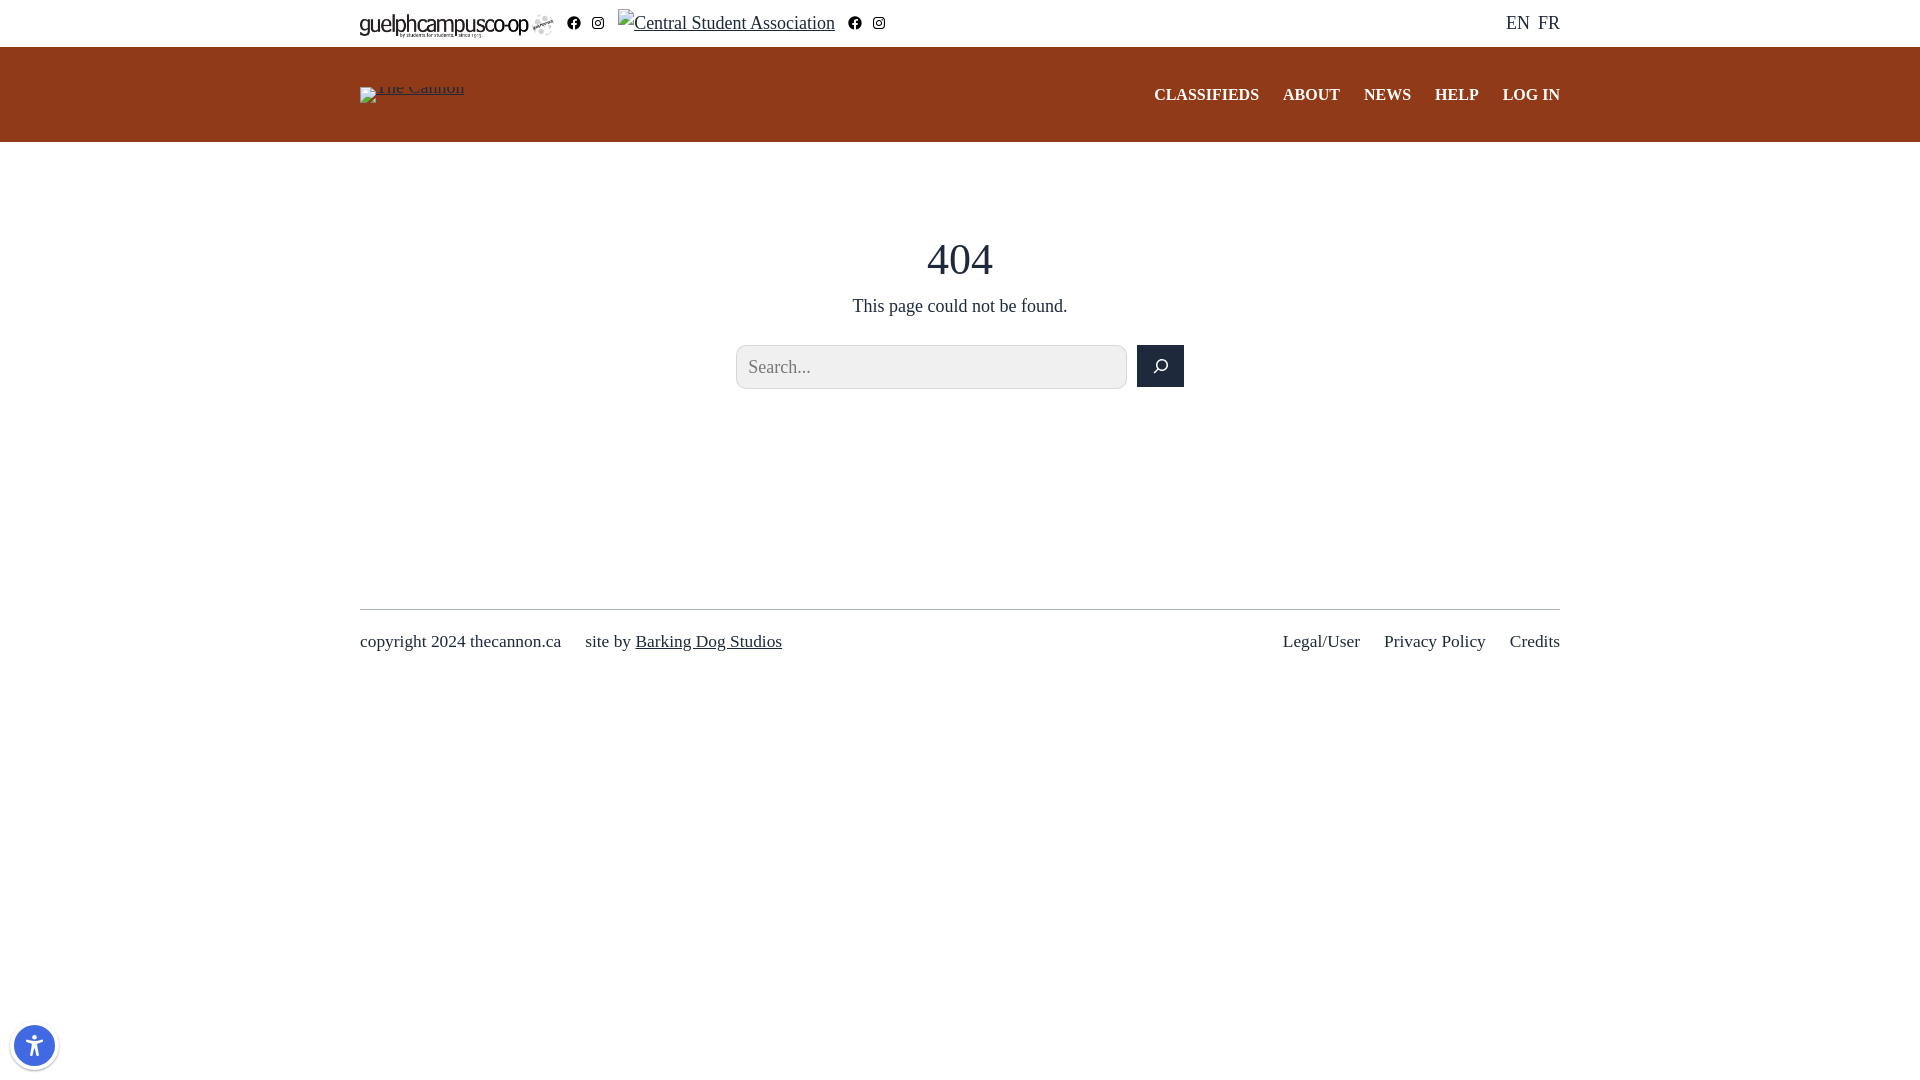 The image size is (1920, 1080). I want to click on Privacy Policy, so click(1435, 641).